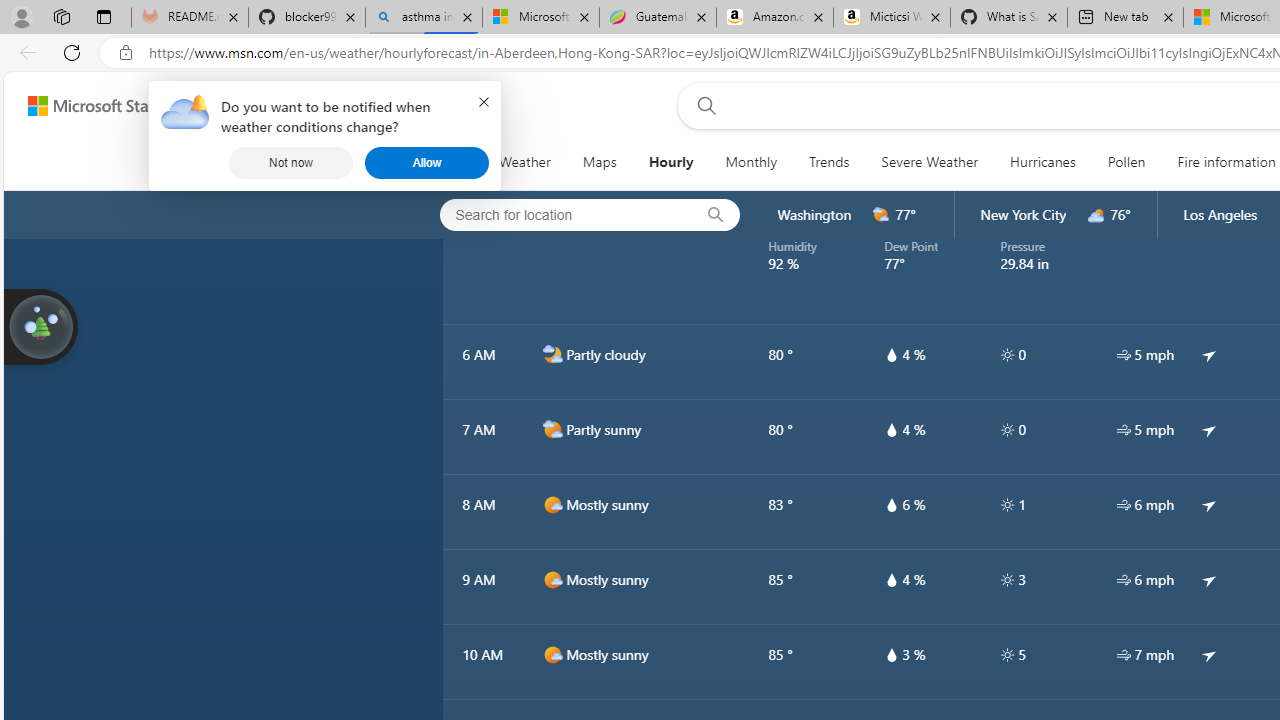  What do you see at coordinates (830, 162) in the screenshot?
I see `Trends` at bounding box center [830, 162].